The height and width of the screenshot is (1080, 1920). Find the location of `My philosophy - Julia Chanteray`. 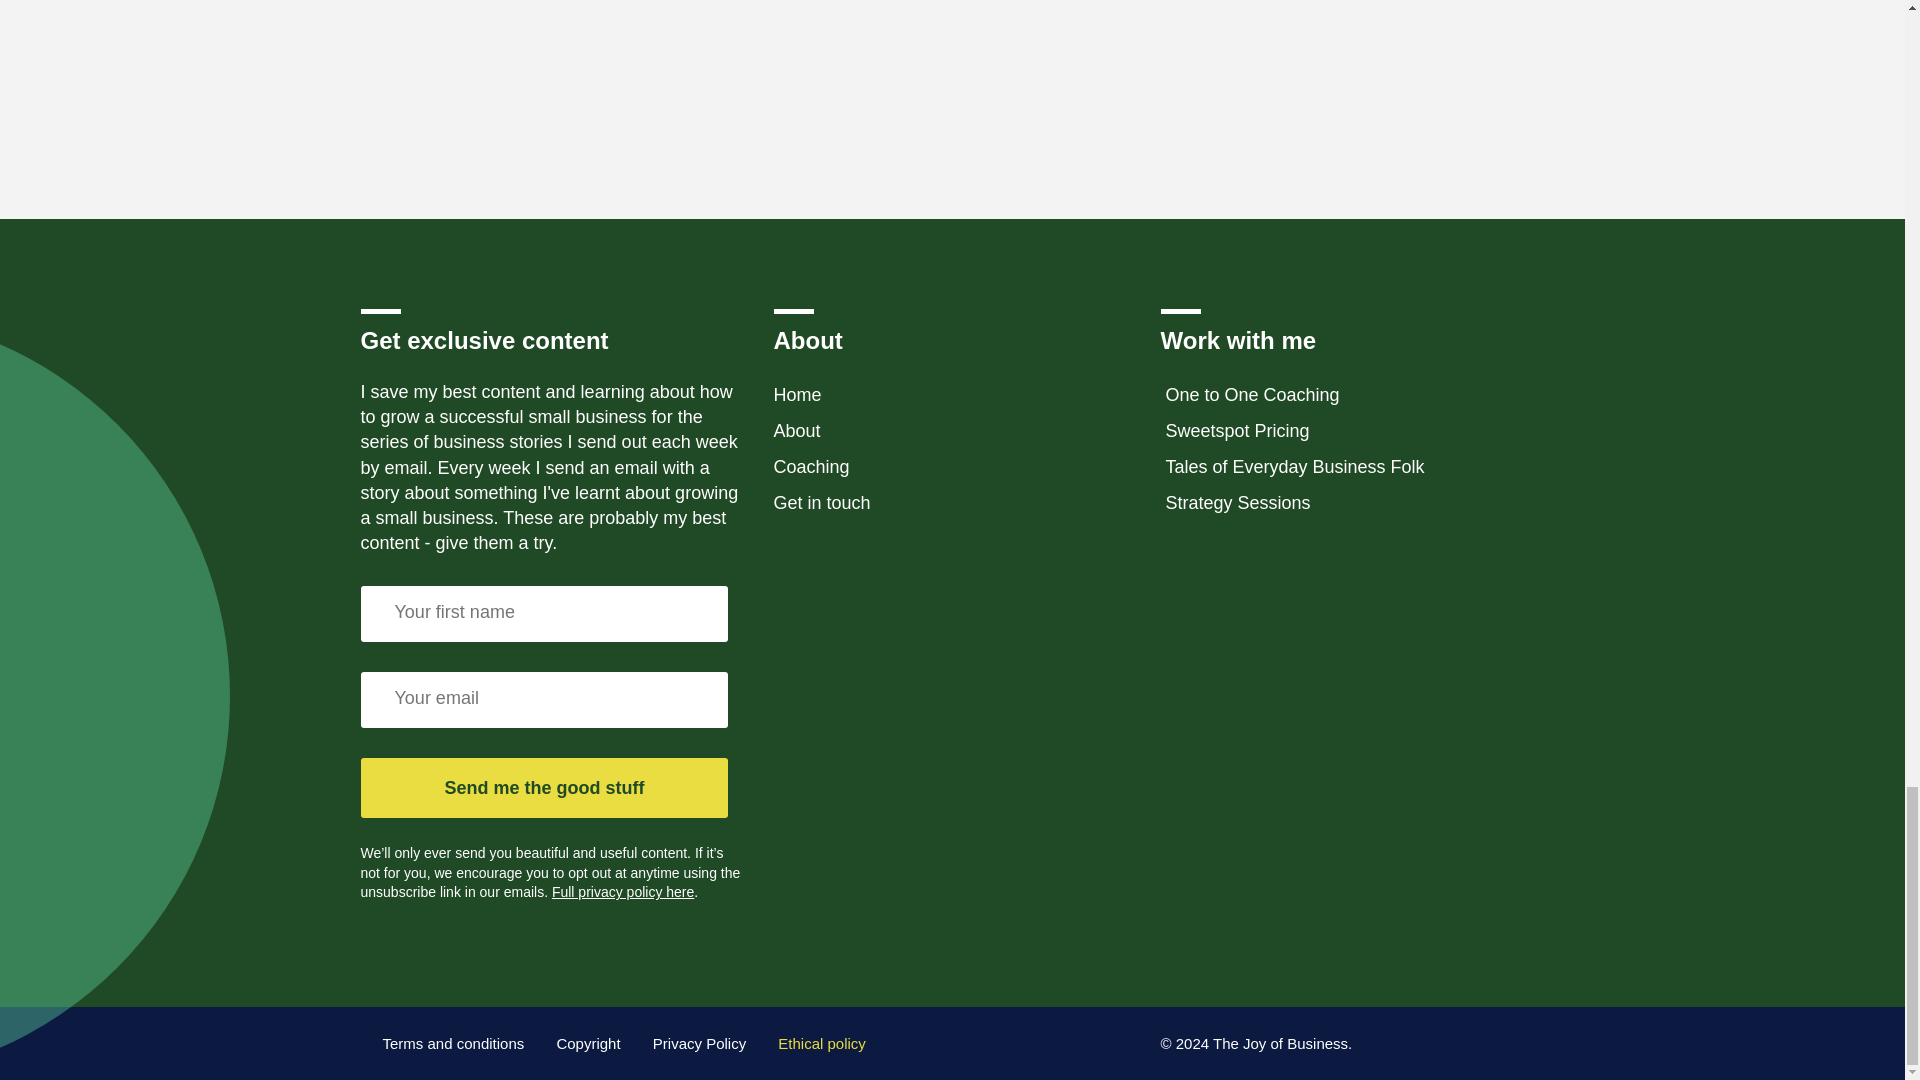

My philosophy - Julia Chanteray is located at coordinates (714, 69).